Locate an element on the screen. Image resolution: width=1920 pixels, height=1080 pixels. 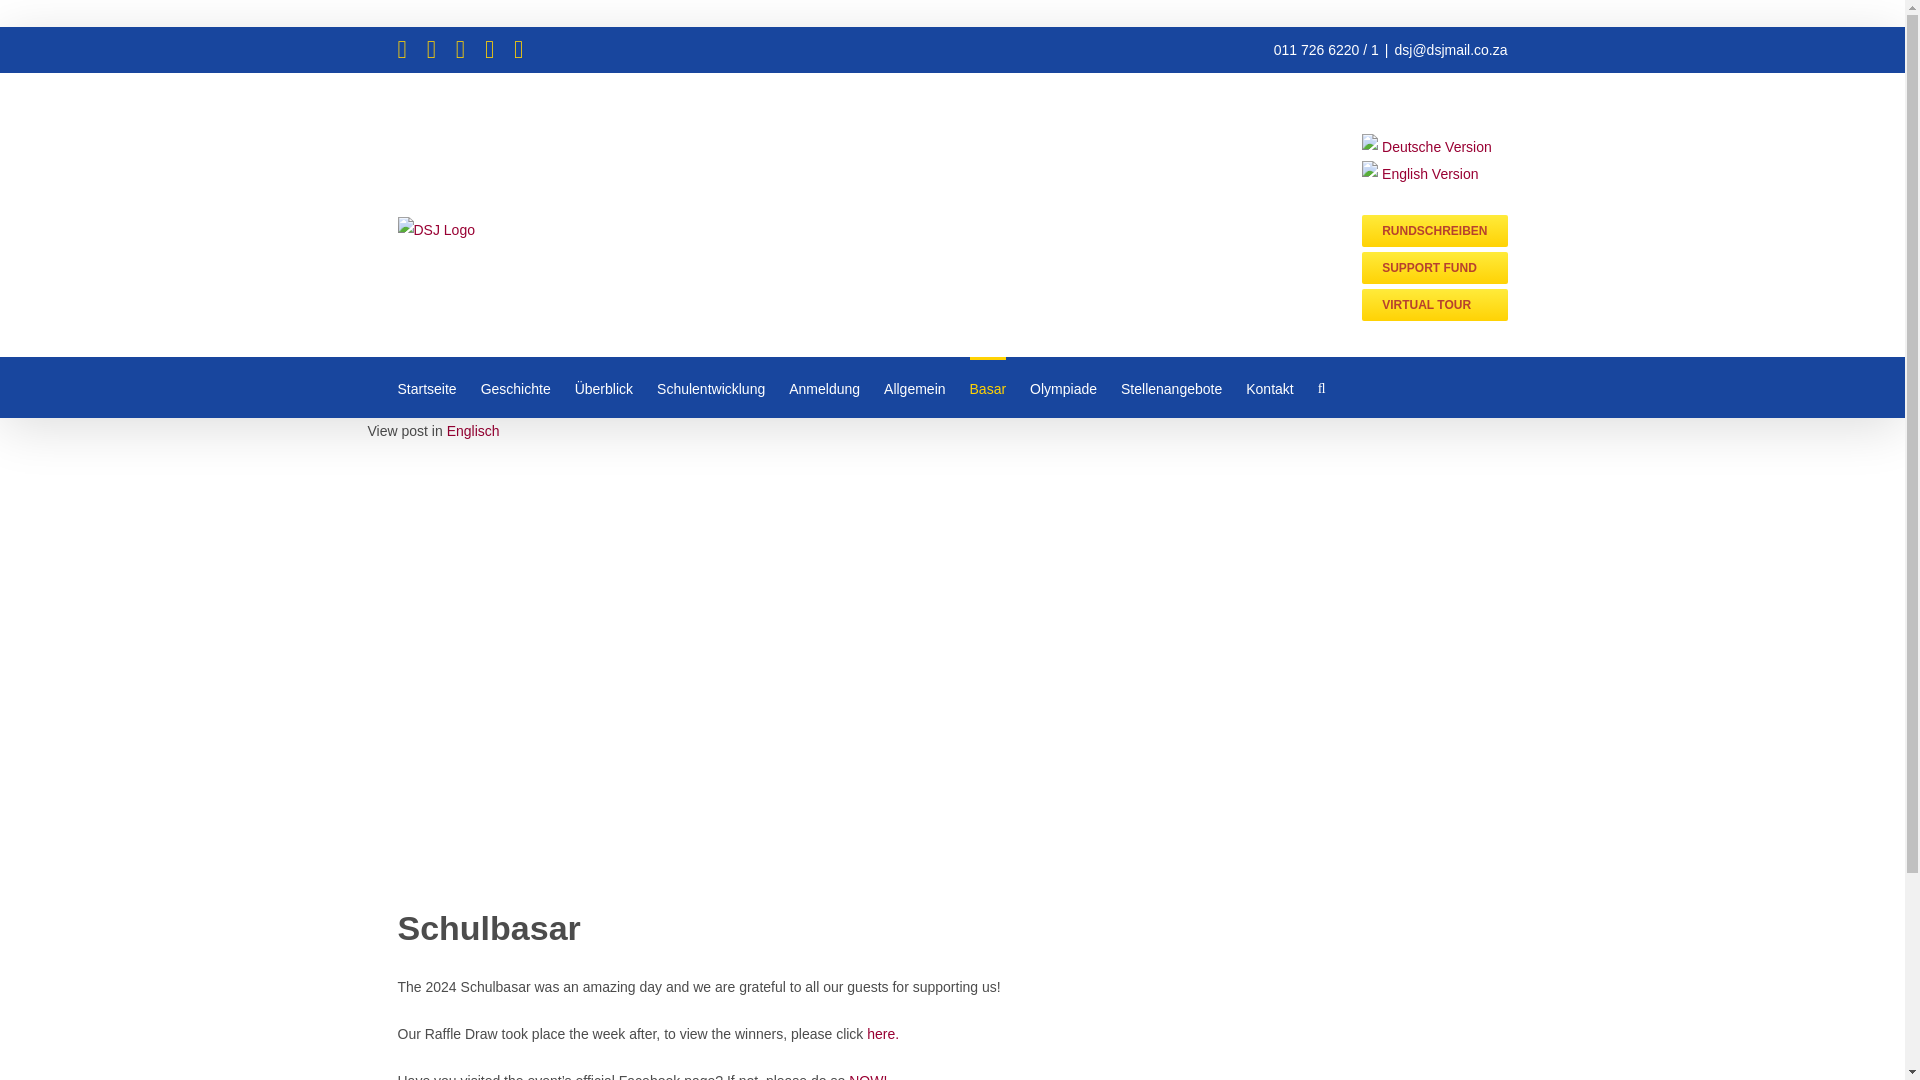
VIRTUAL TOUR is located at coordinates (1434, 304).